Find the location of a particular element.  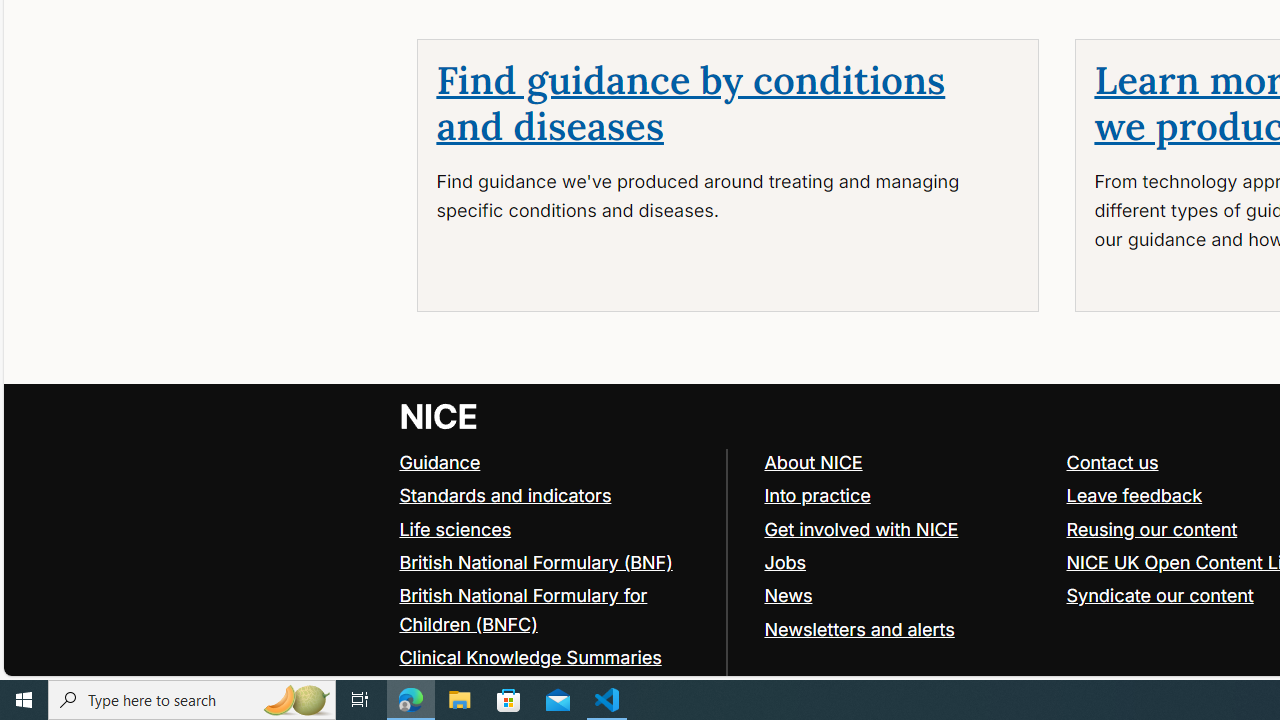

Into practice is located at coordinates (817, 494).